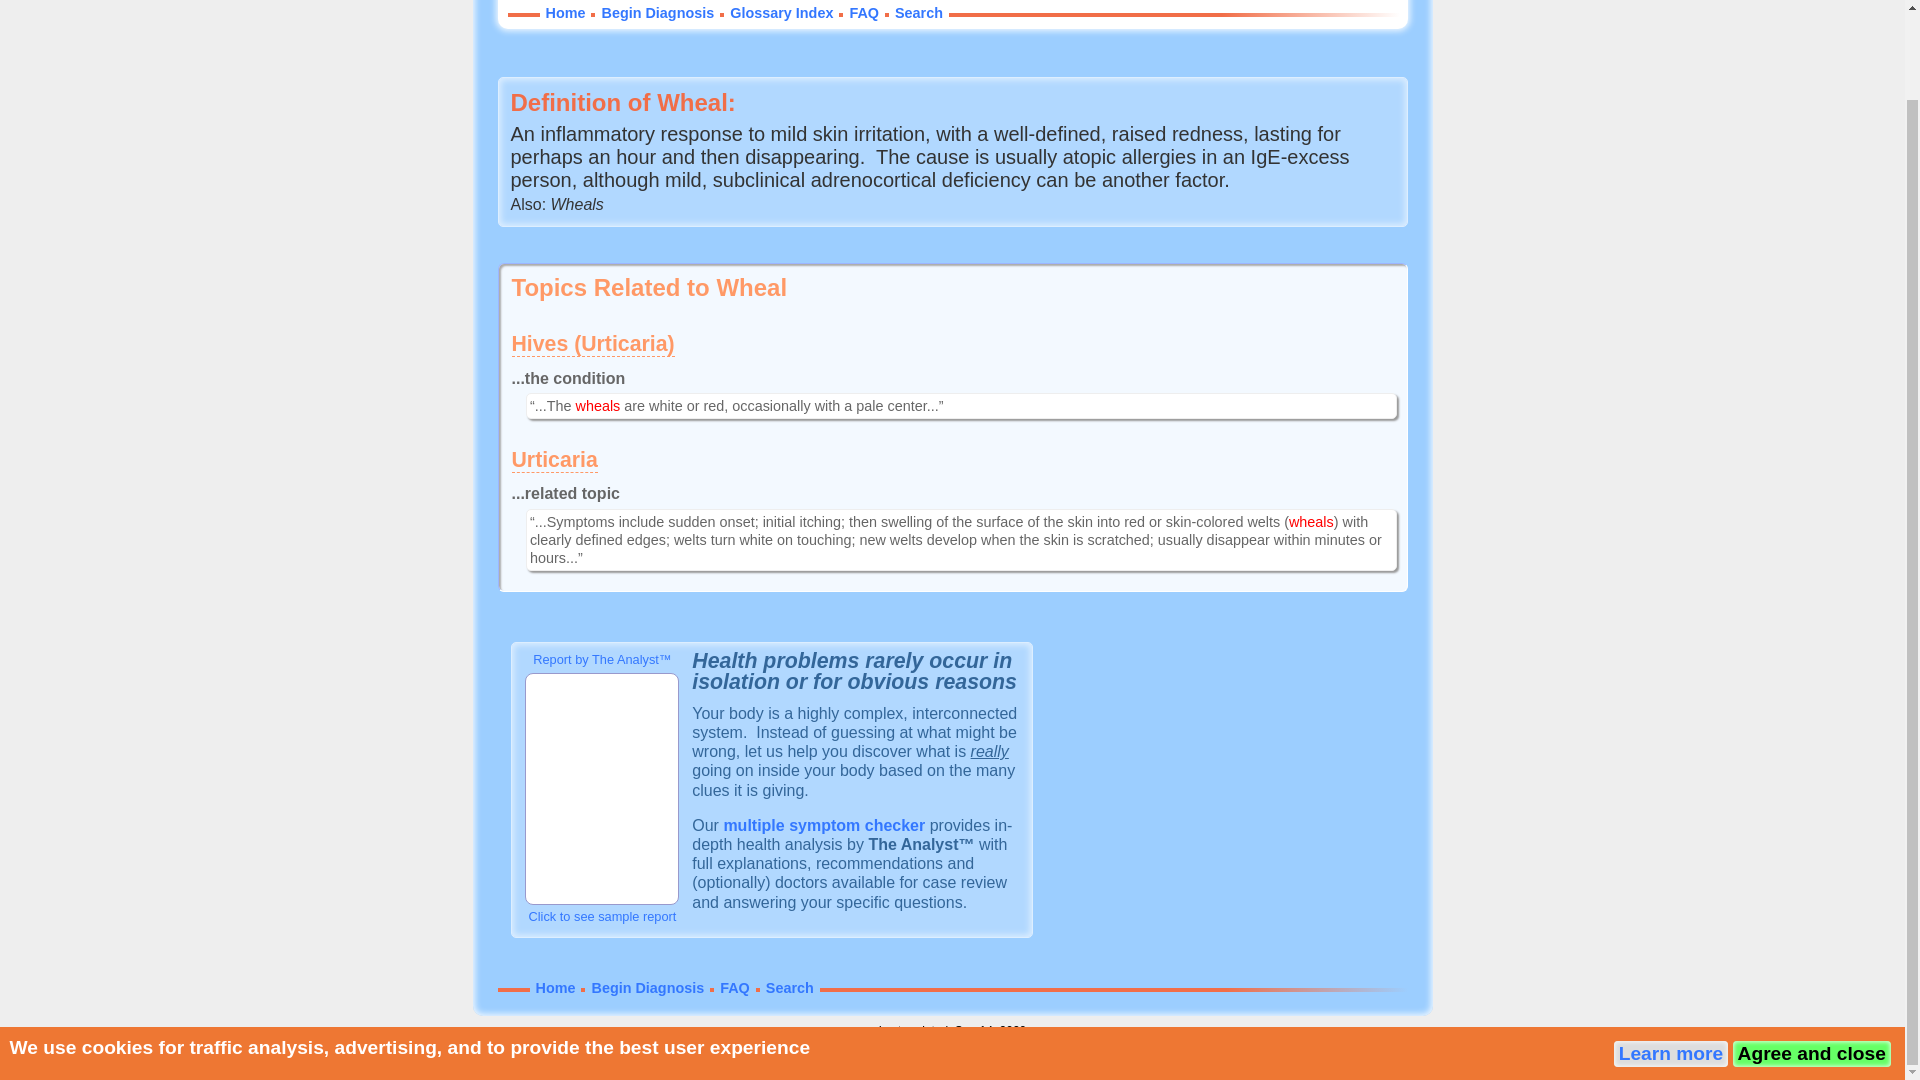 Image resolution: width=1920 pixels, height=1080 pixels. What do you see at coordinates (556, 987) in the screenshot?
I see `Home` at bounding box center [556, 987].